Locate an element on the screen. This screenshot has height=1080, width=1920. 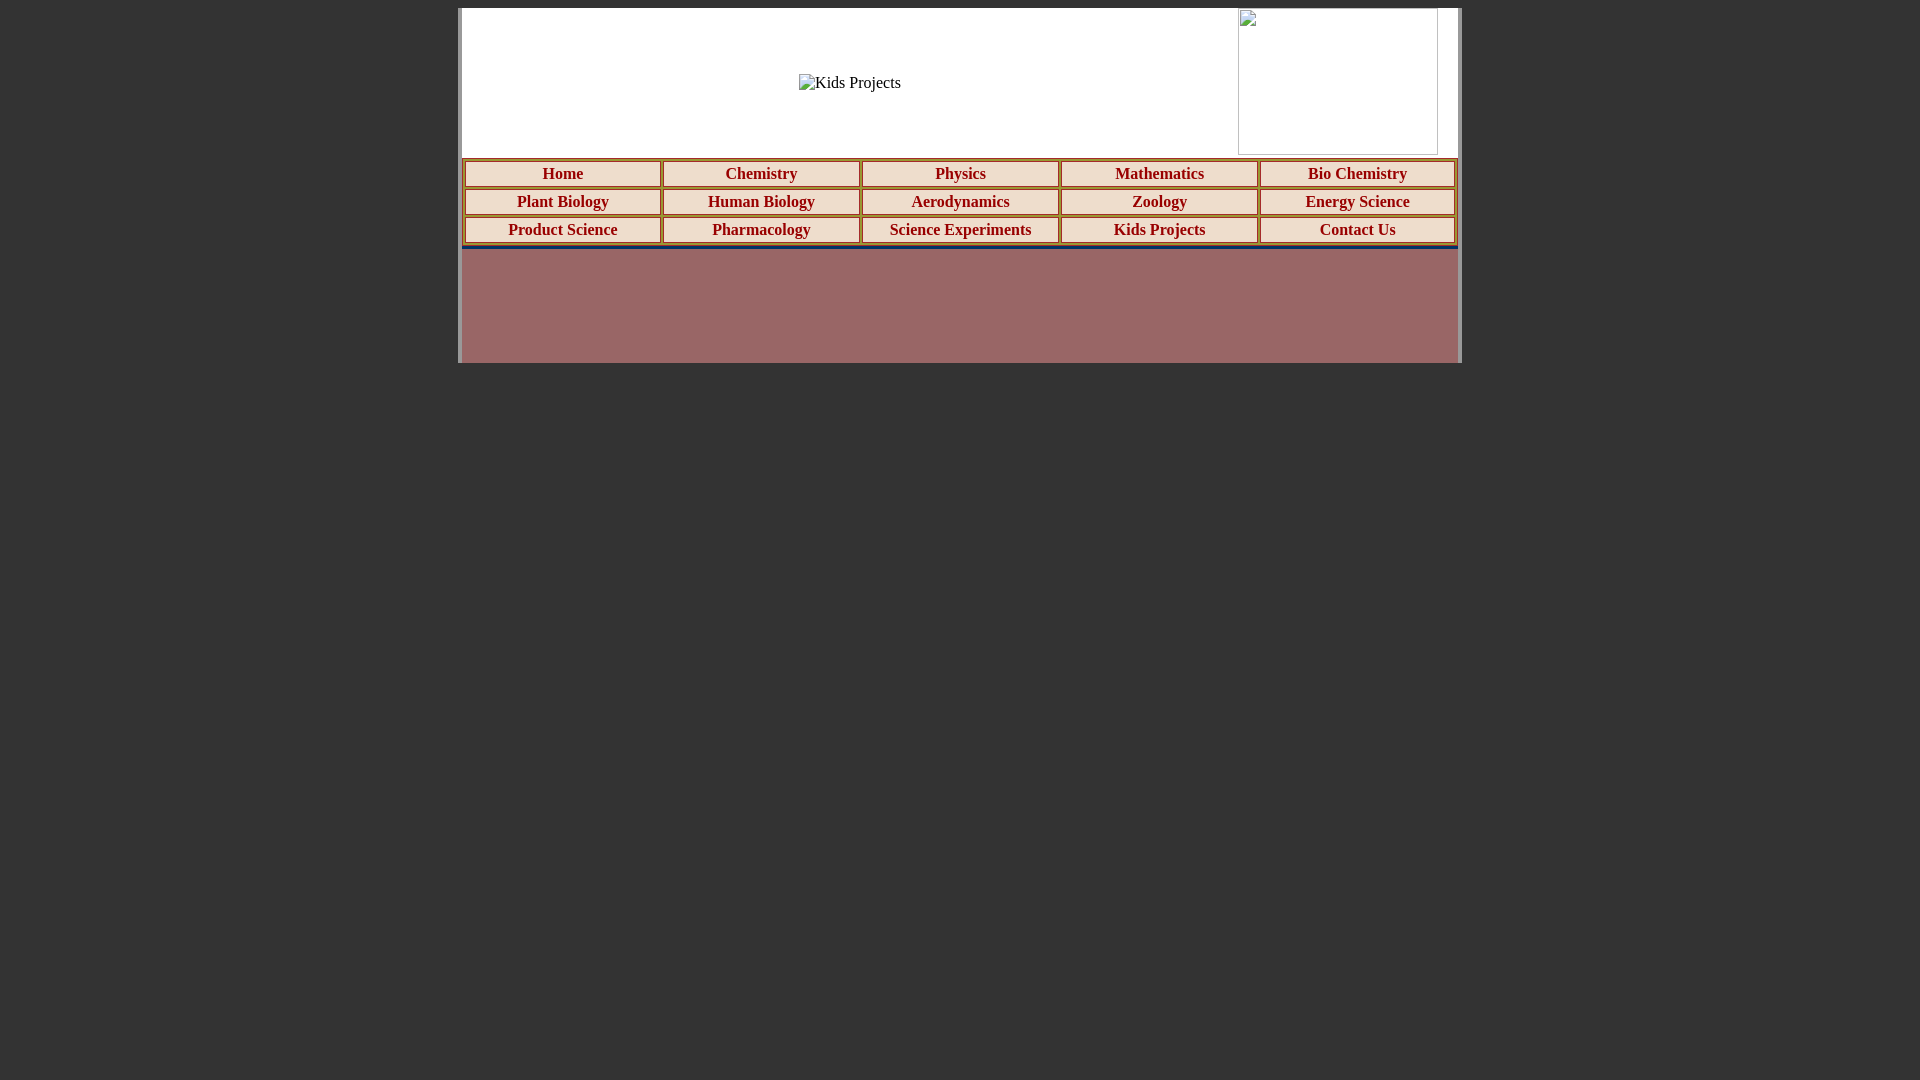
Science Experiments is located at coordinates (961, 229).